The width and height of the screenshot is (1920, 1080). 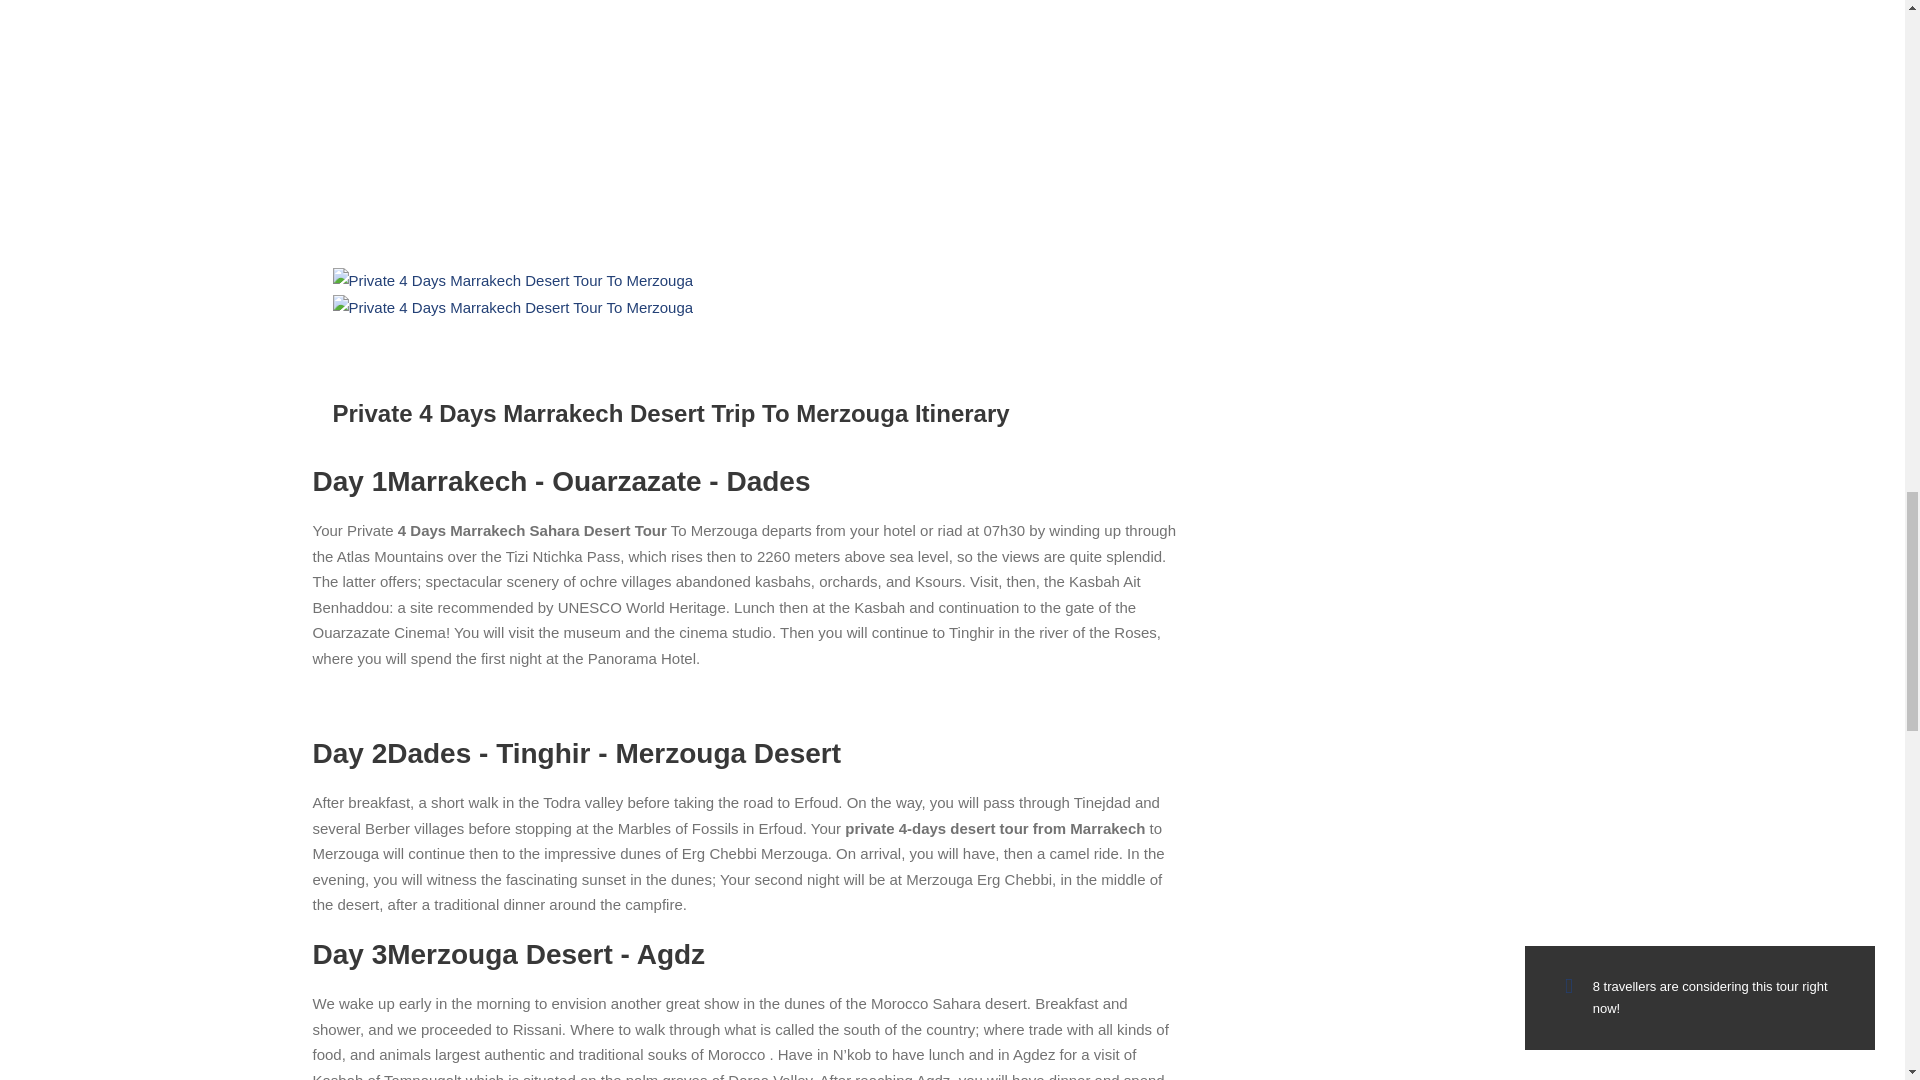 I want to click on Private 4 Days Marrakech Desert Tour To Merzouga, so click(x=512, y=280).